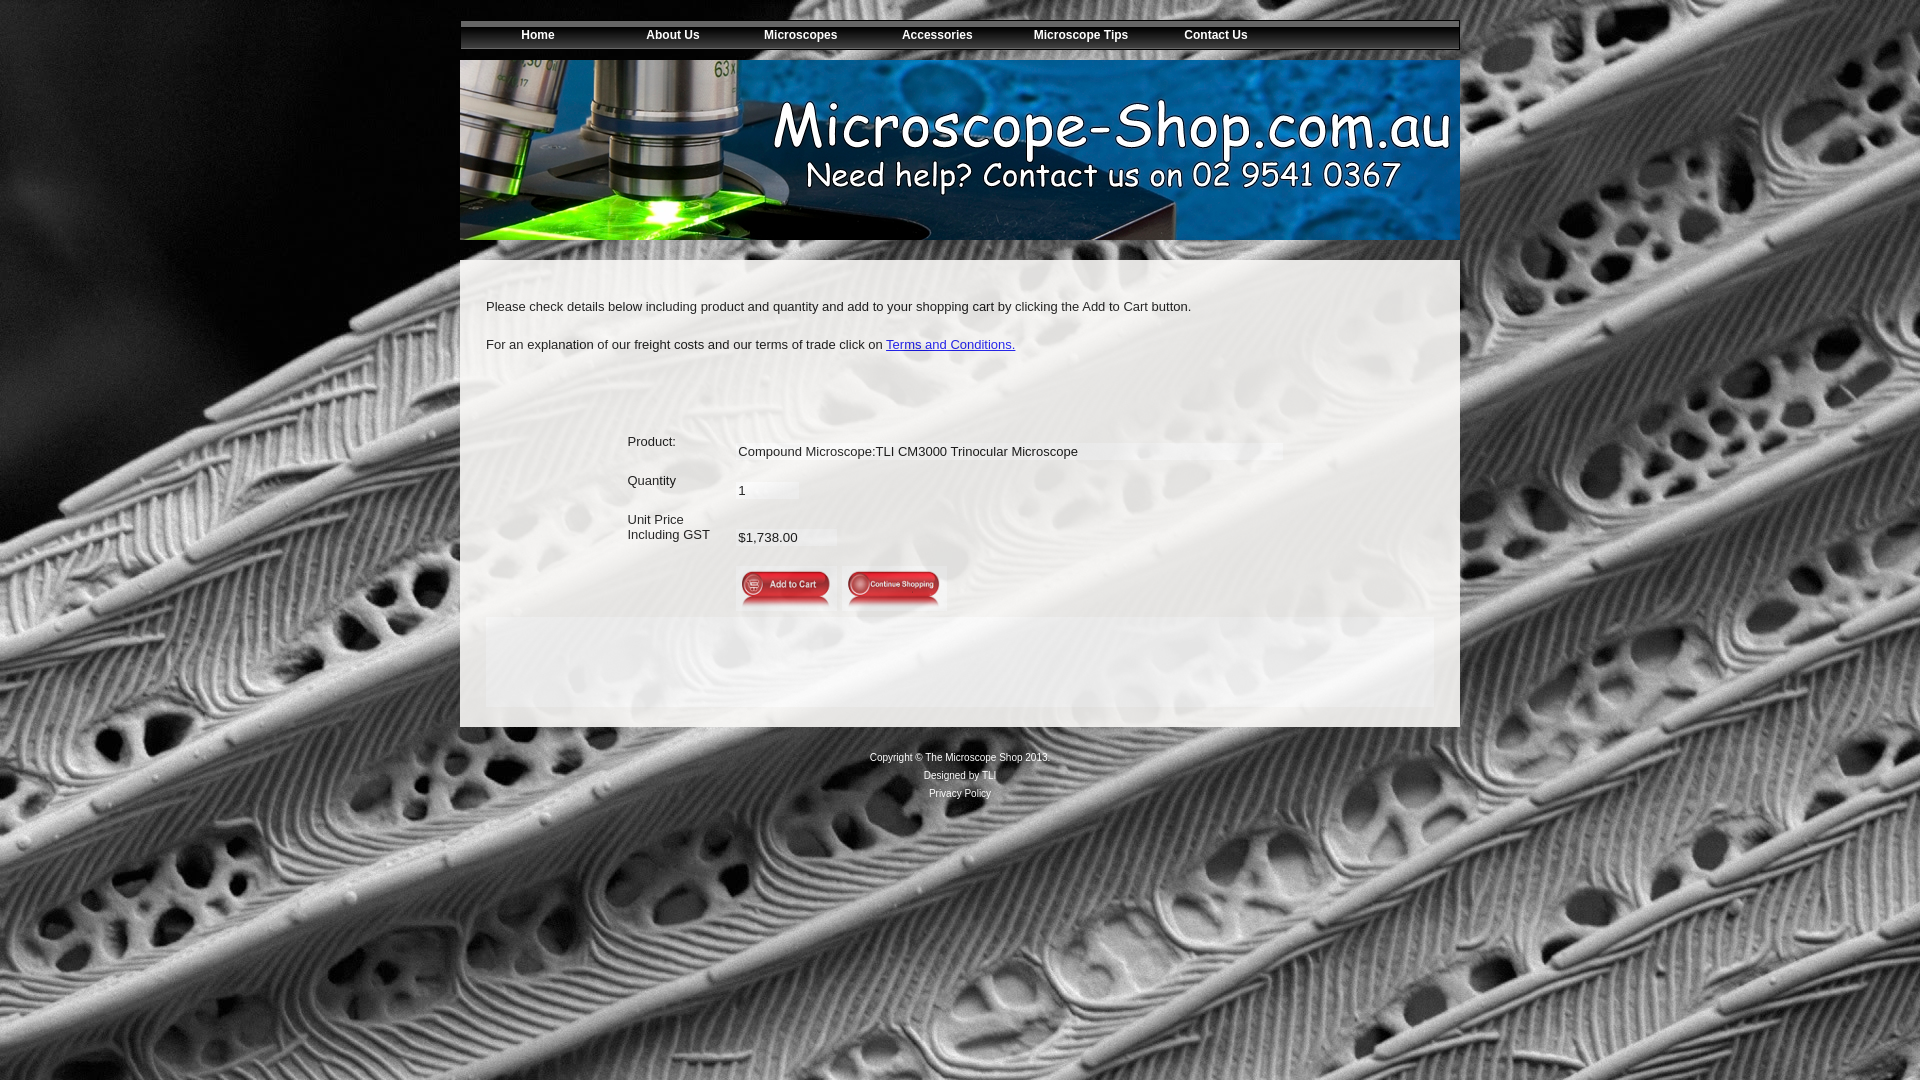 This screenshot has width=1920, height=1080. Describe the element at coordinates (950, 344) in the screenshot. I see `Terms and Conditions.` at that location.